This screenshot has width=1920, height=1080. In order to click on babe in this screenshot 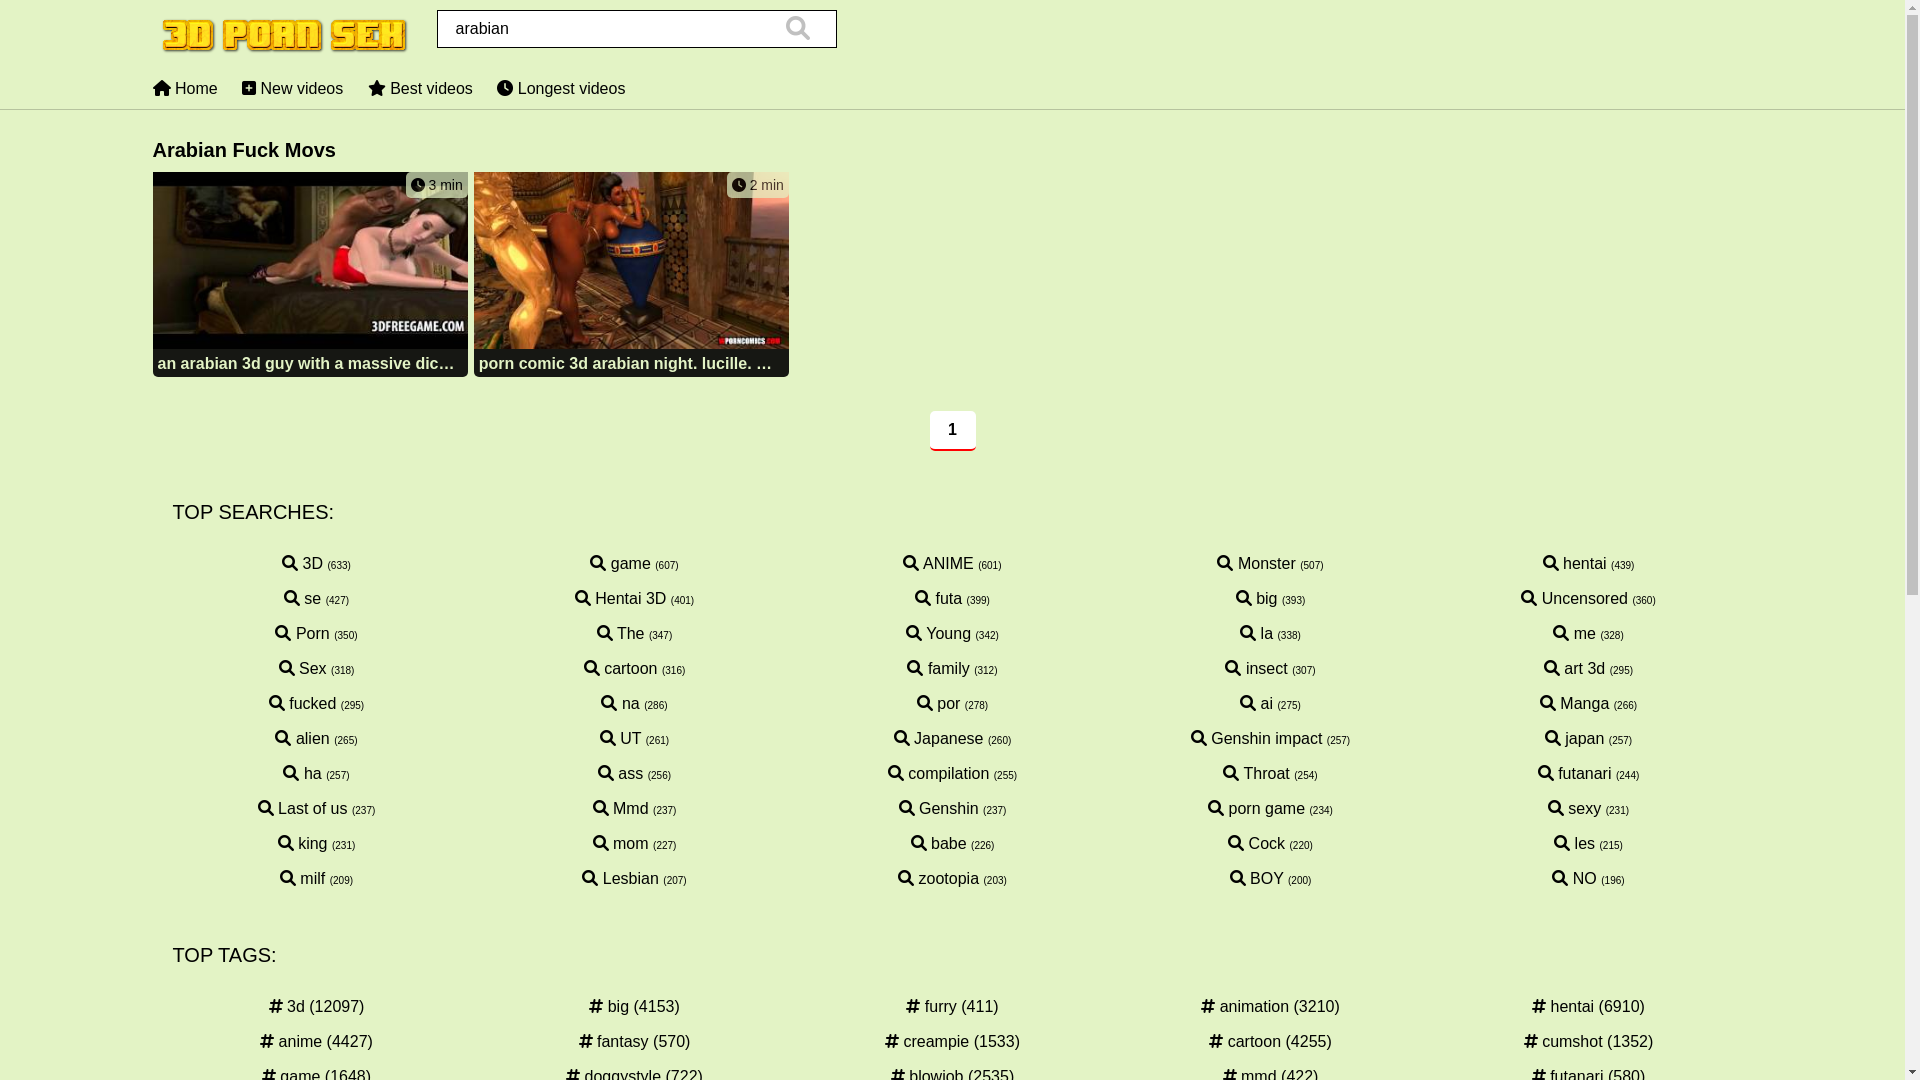, I will do `click(939, 844)`.